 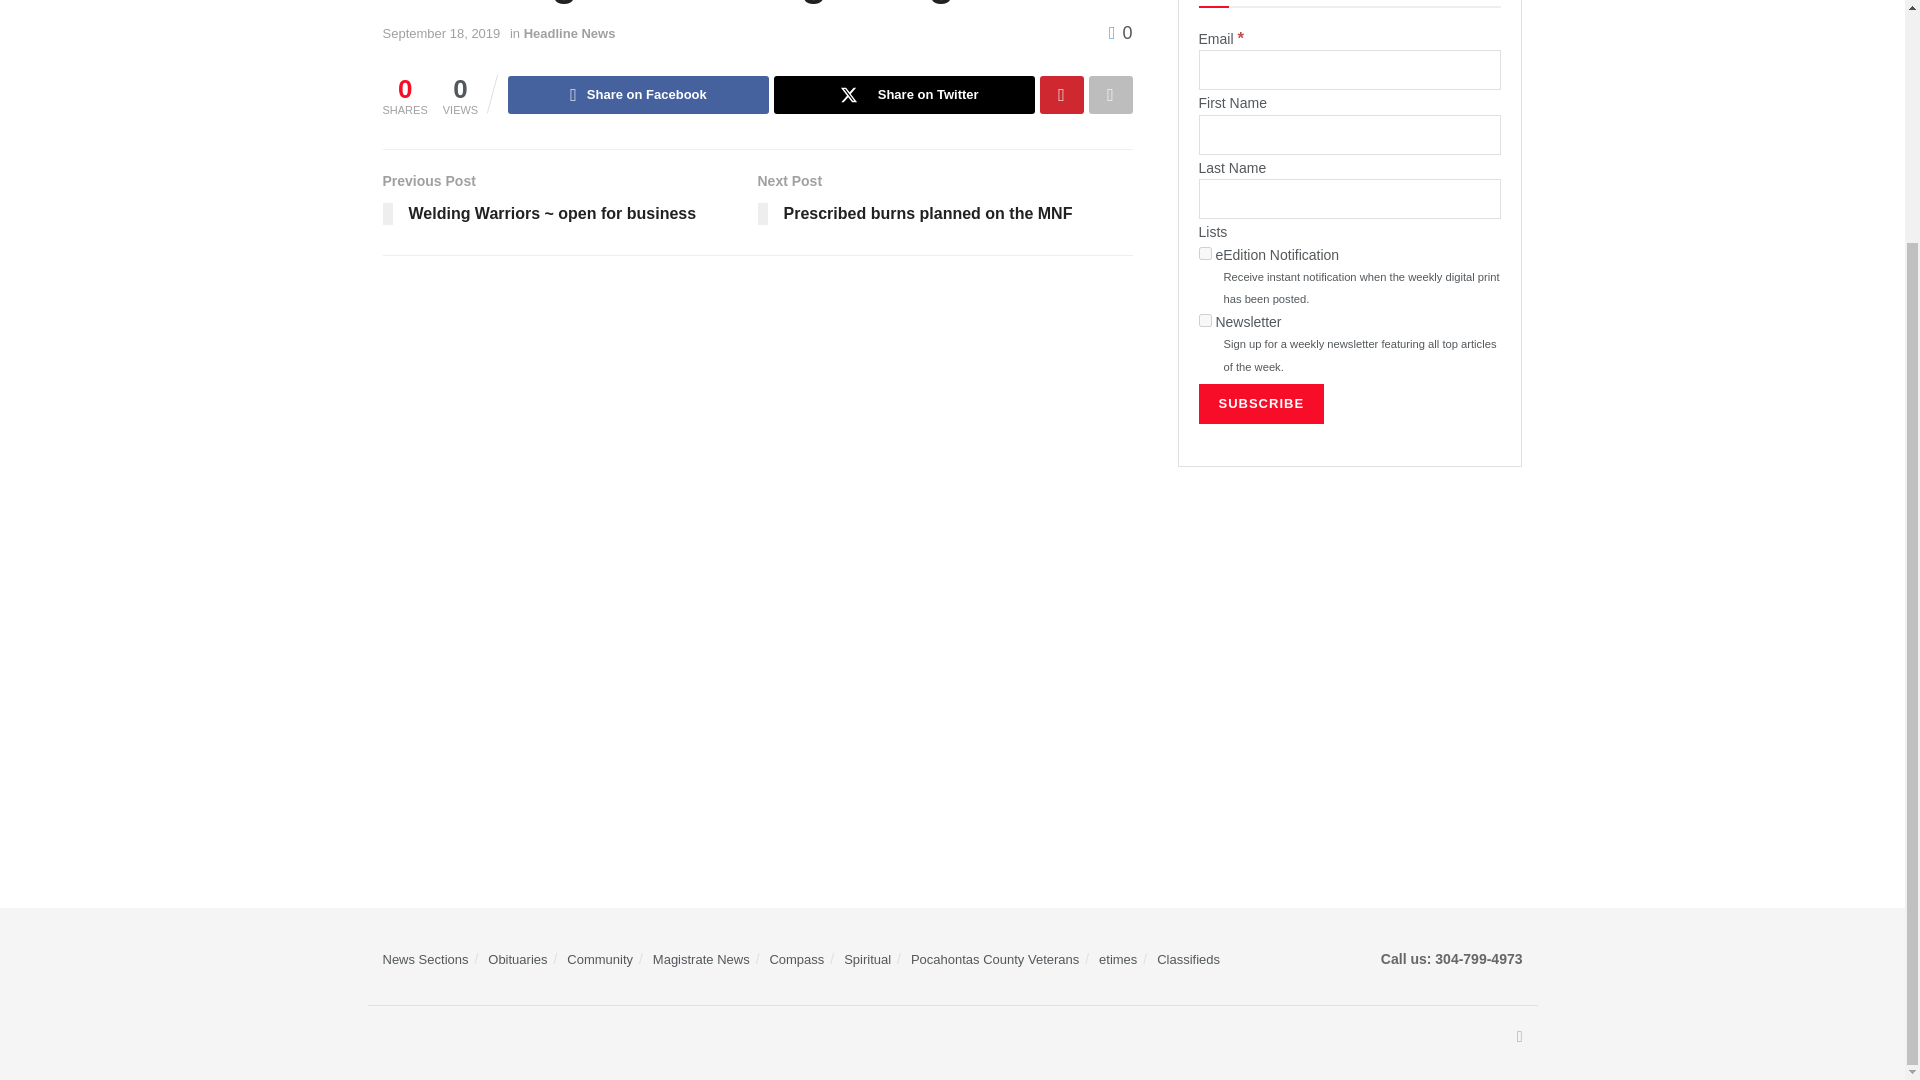 What do you see at coordinates (440, 33) in the screenshot?
I see `September 18, 2019` at bounding box center [440, 33].